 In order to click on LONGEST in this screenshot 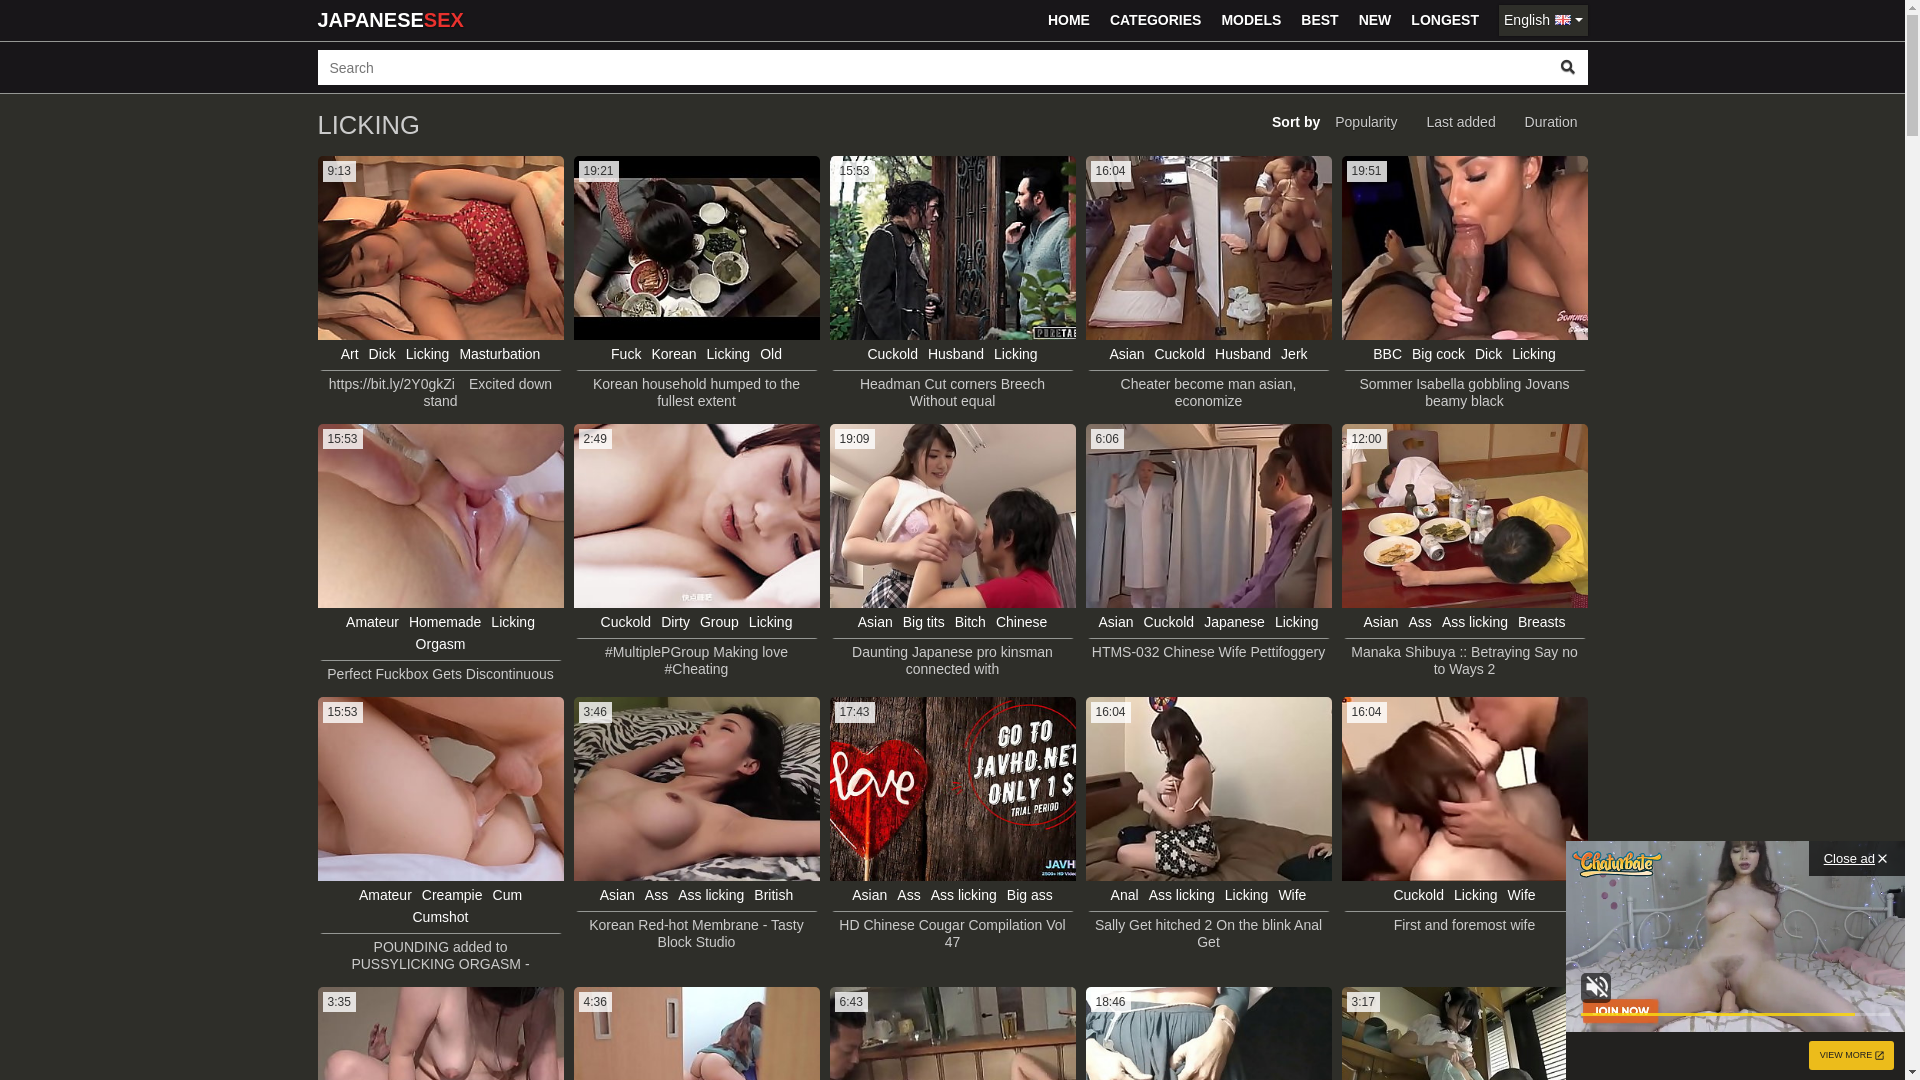, I will do `click(1445, 20)`.